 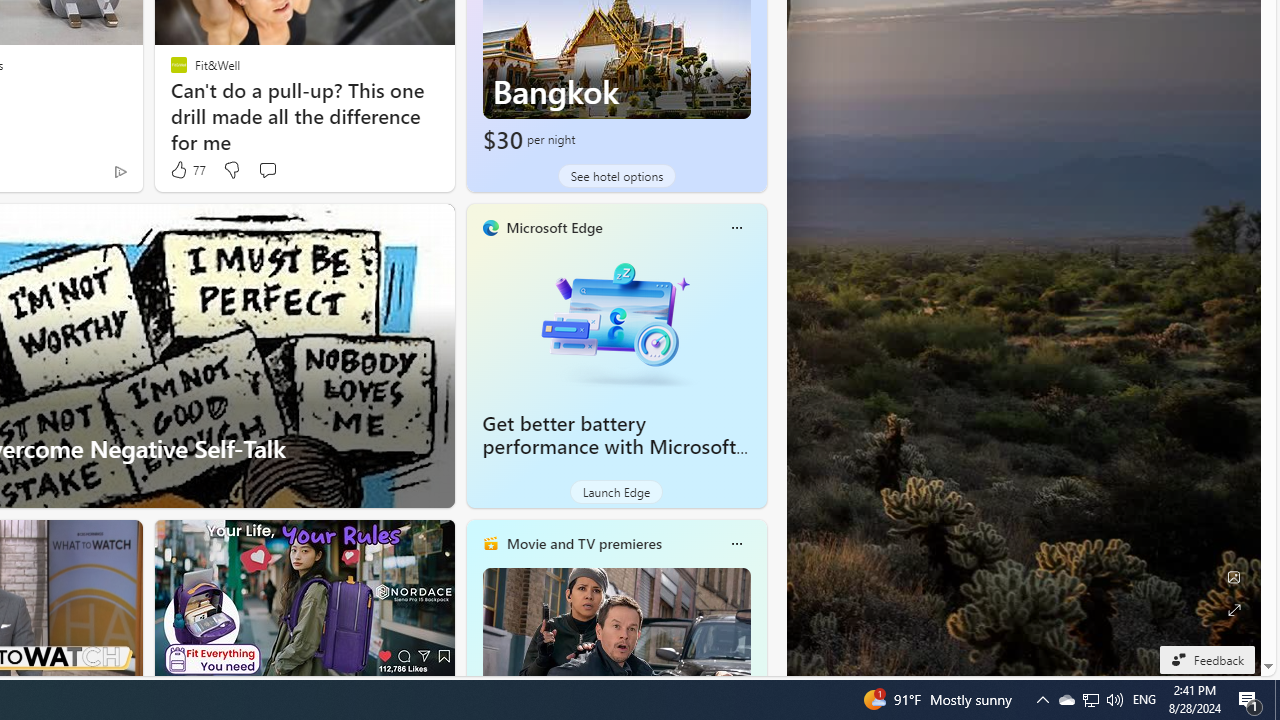 I want to click on Launch Edge, so click(x=616, y=492).